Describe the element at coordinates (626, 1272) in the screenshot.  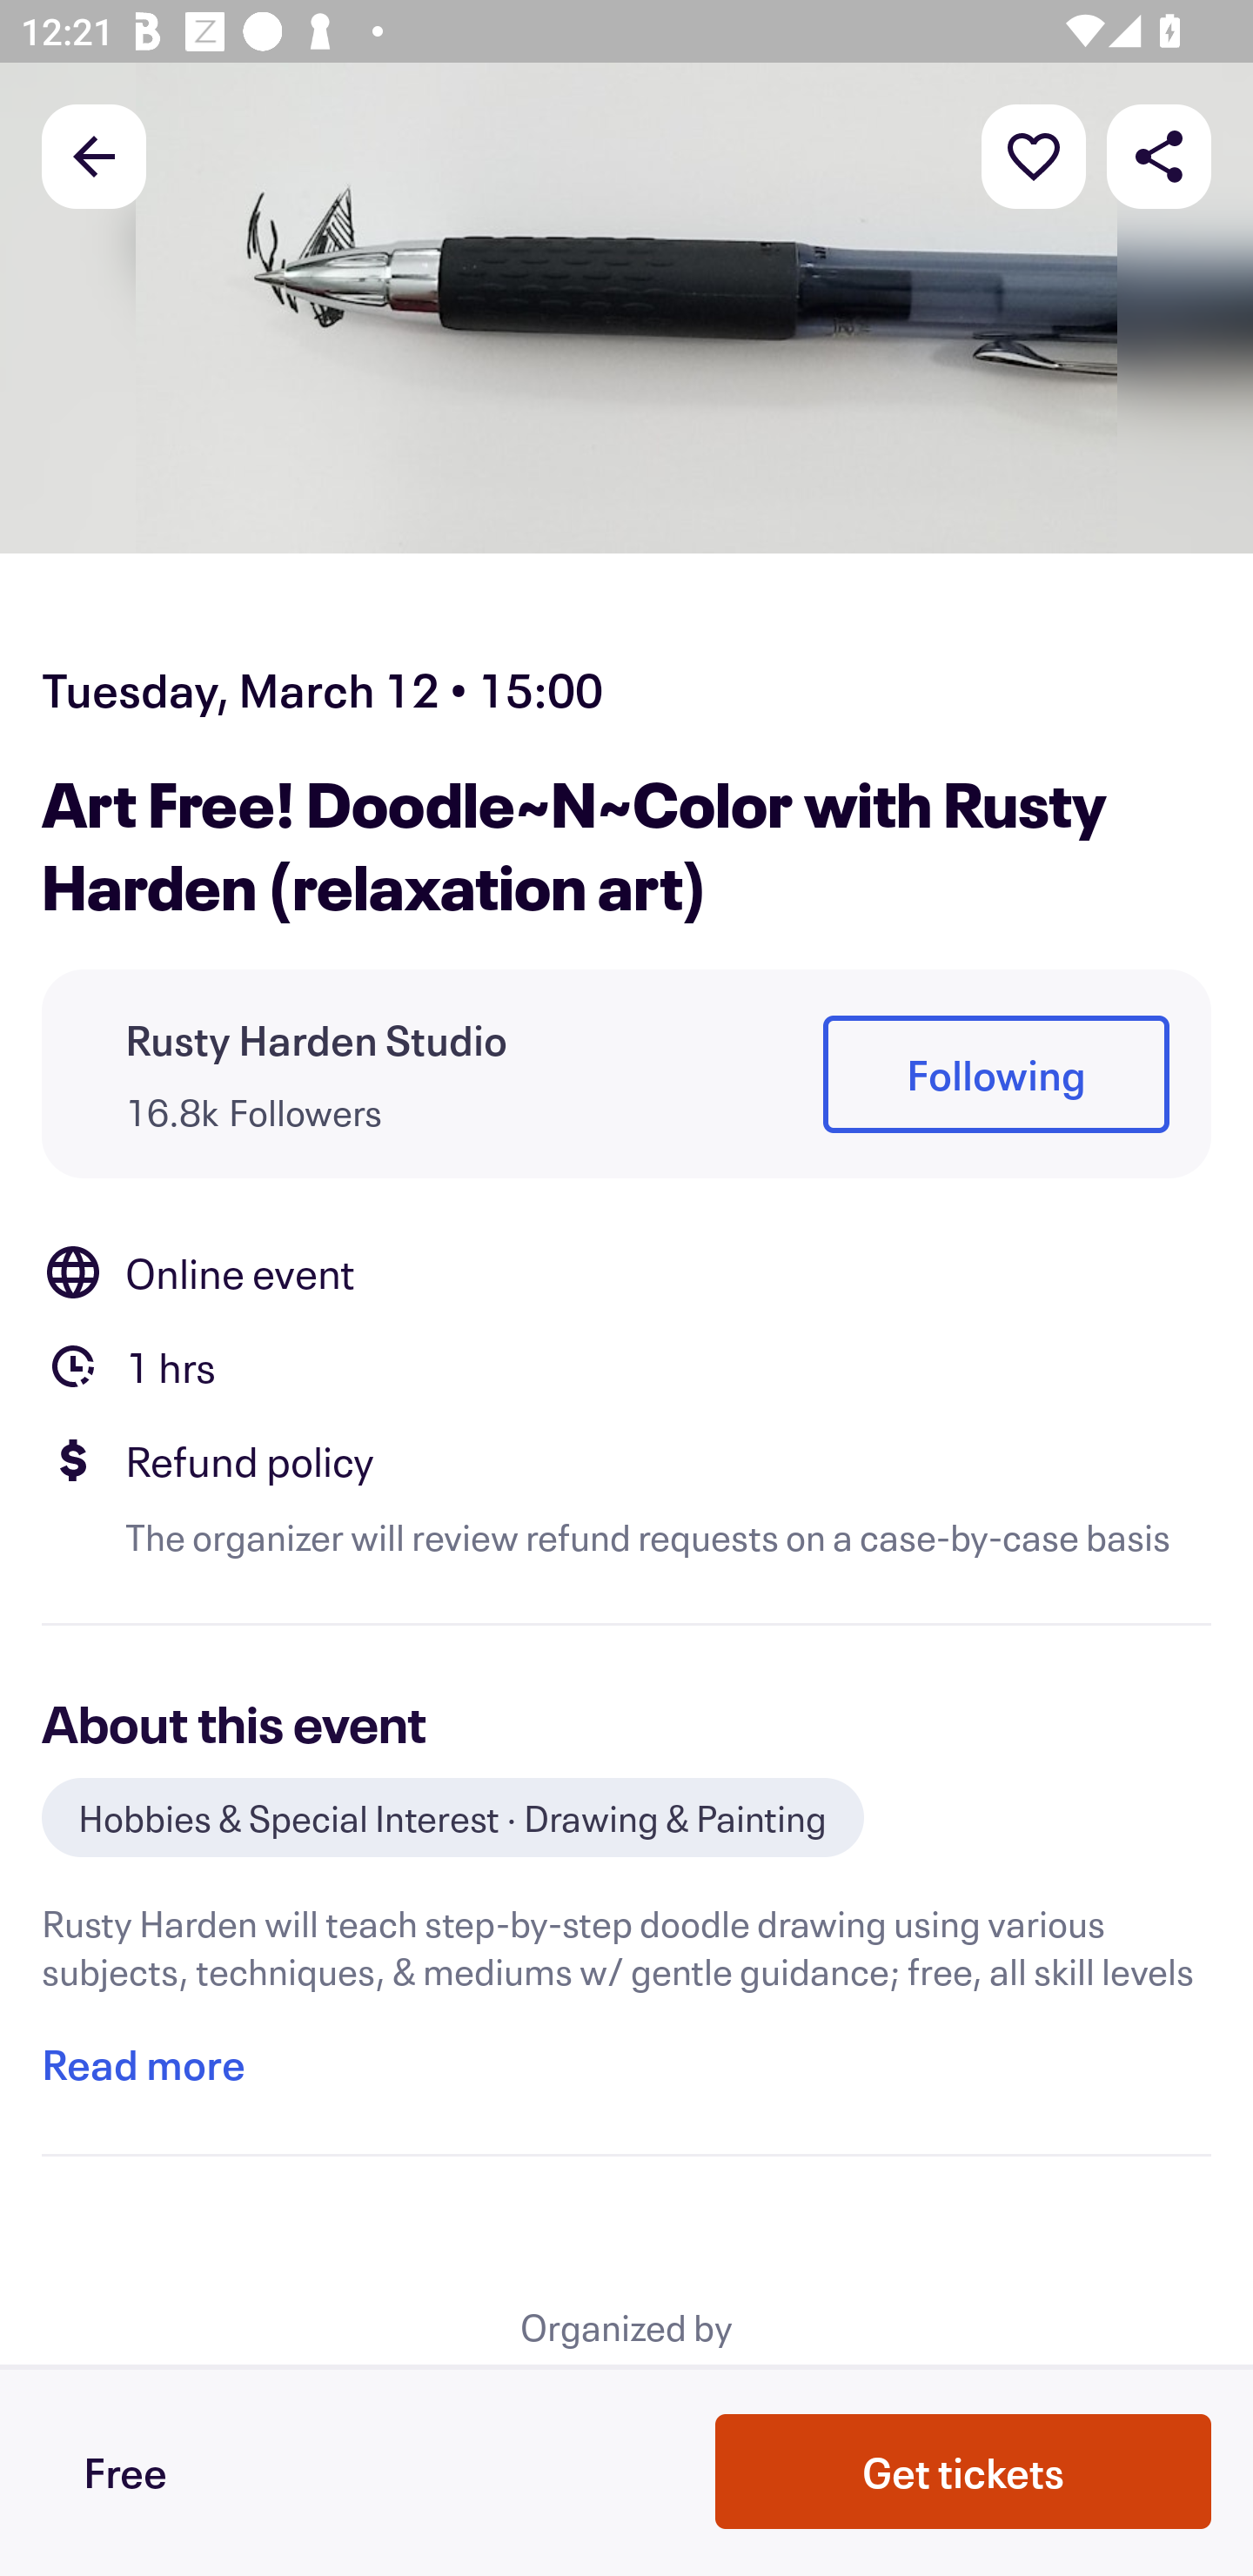
I see `Location Online event` at that location.